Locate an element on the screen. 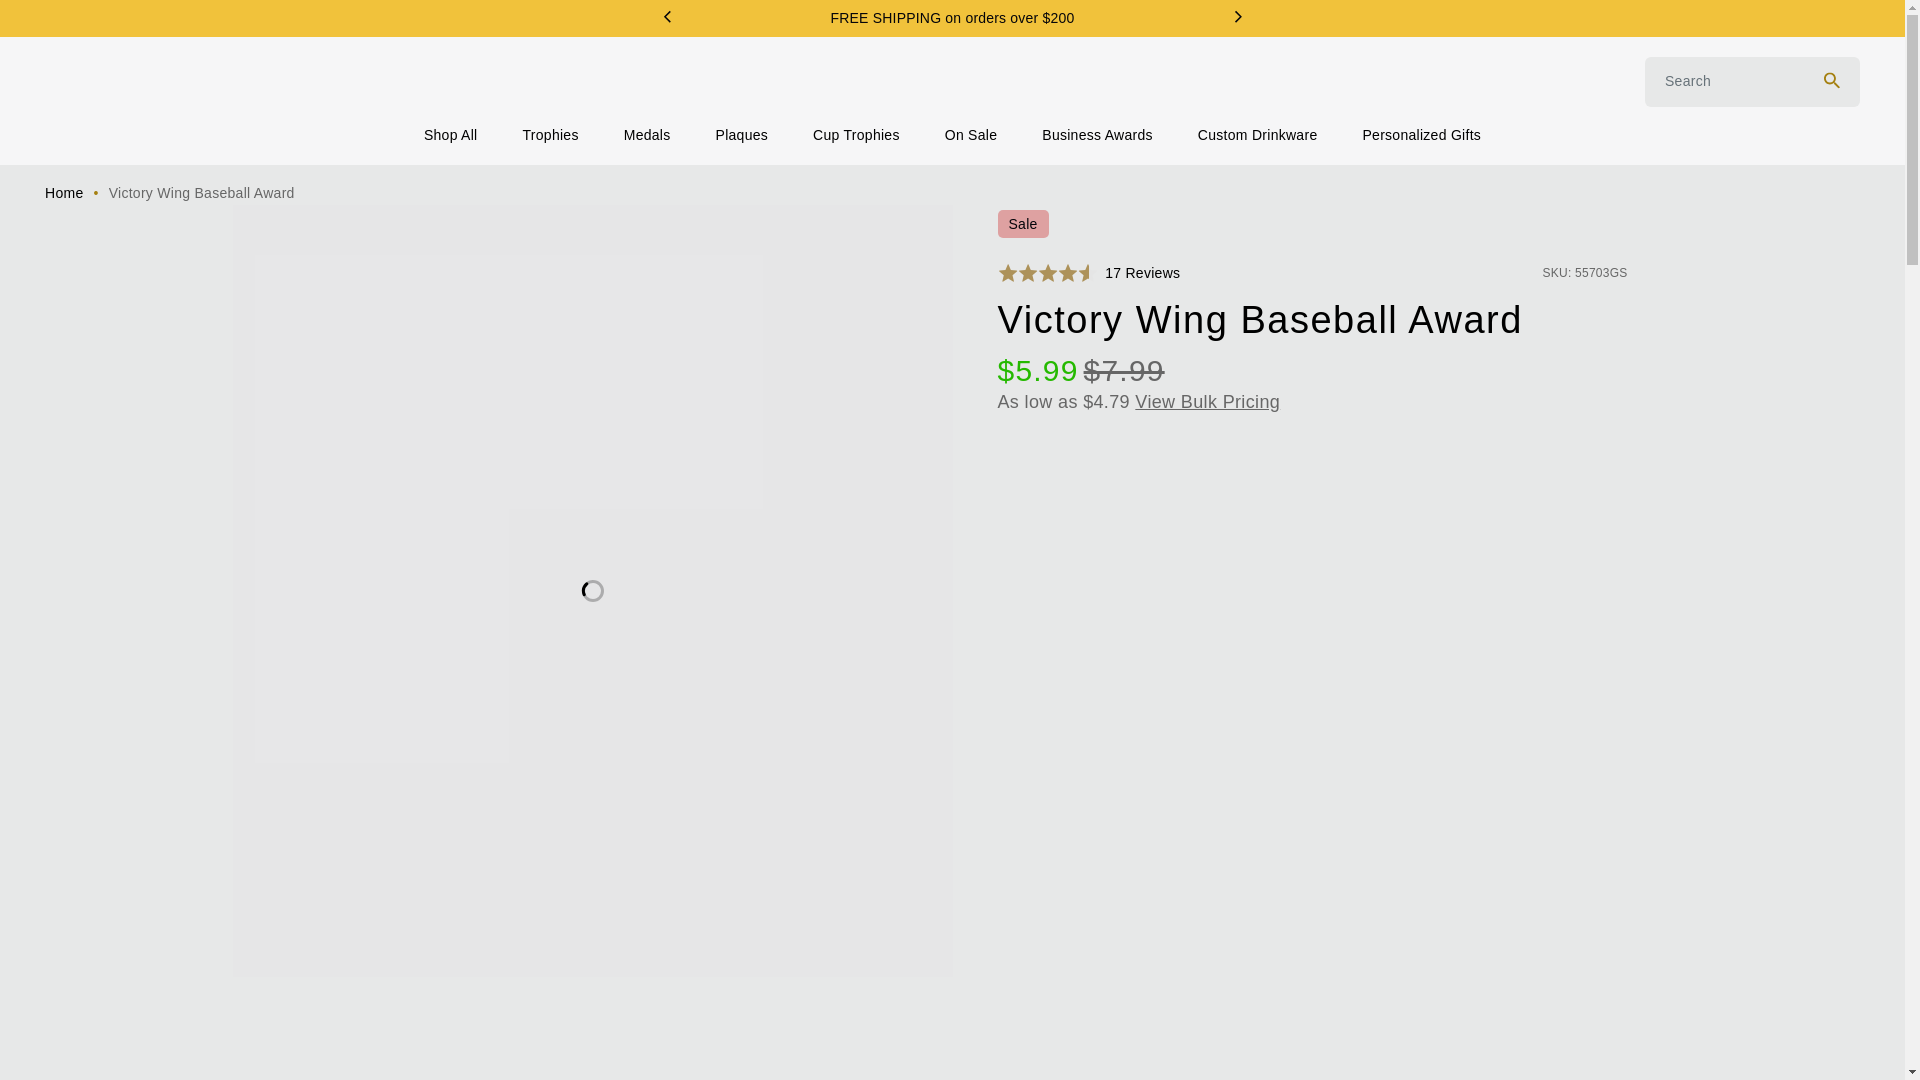 The height and width of the screenshot is (1080, 1920). View Bulk Pricing is located at coordinates (1207, 402).